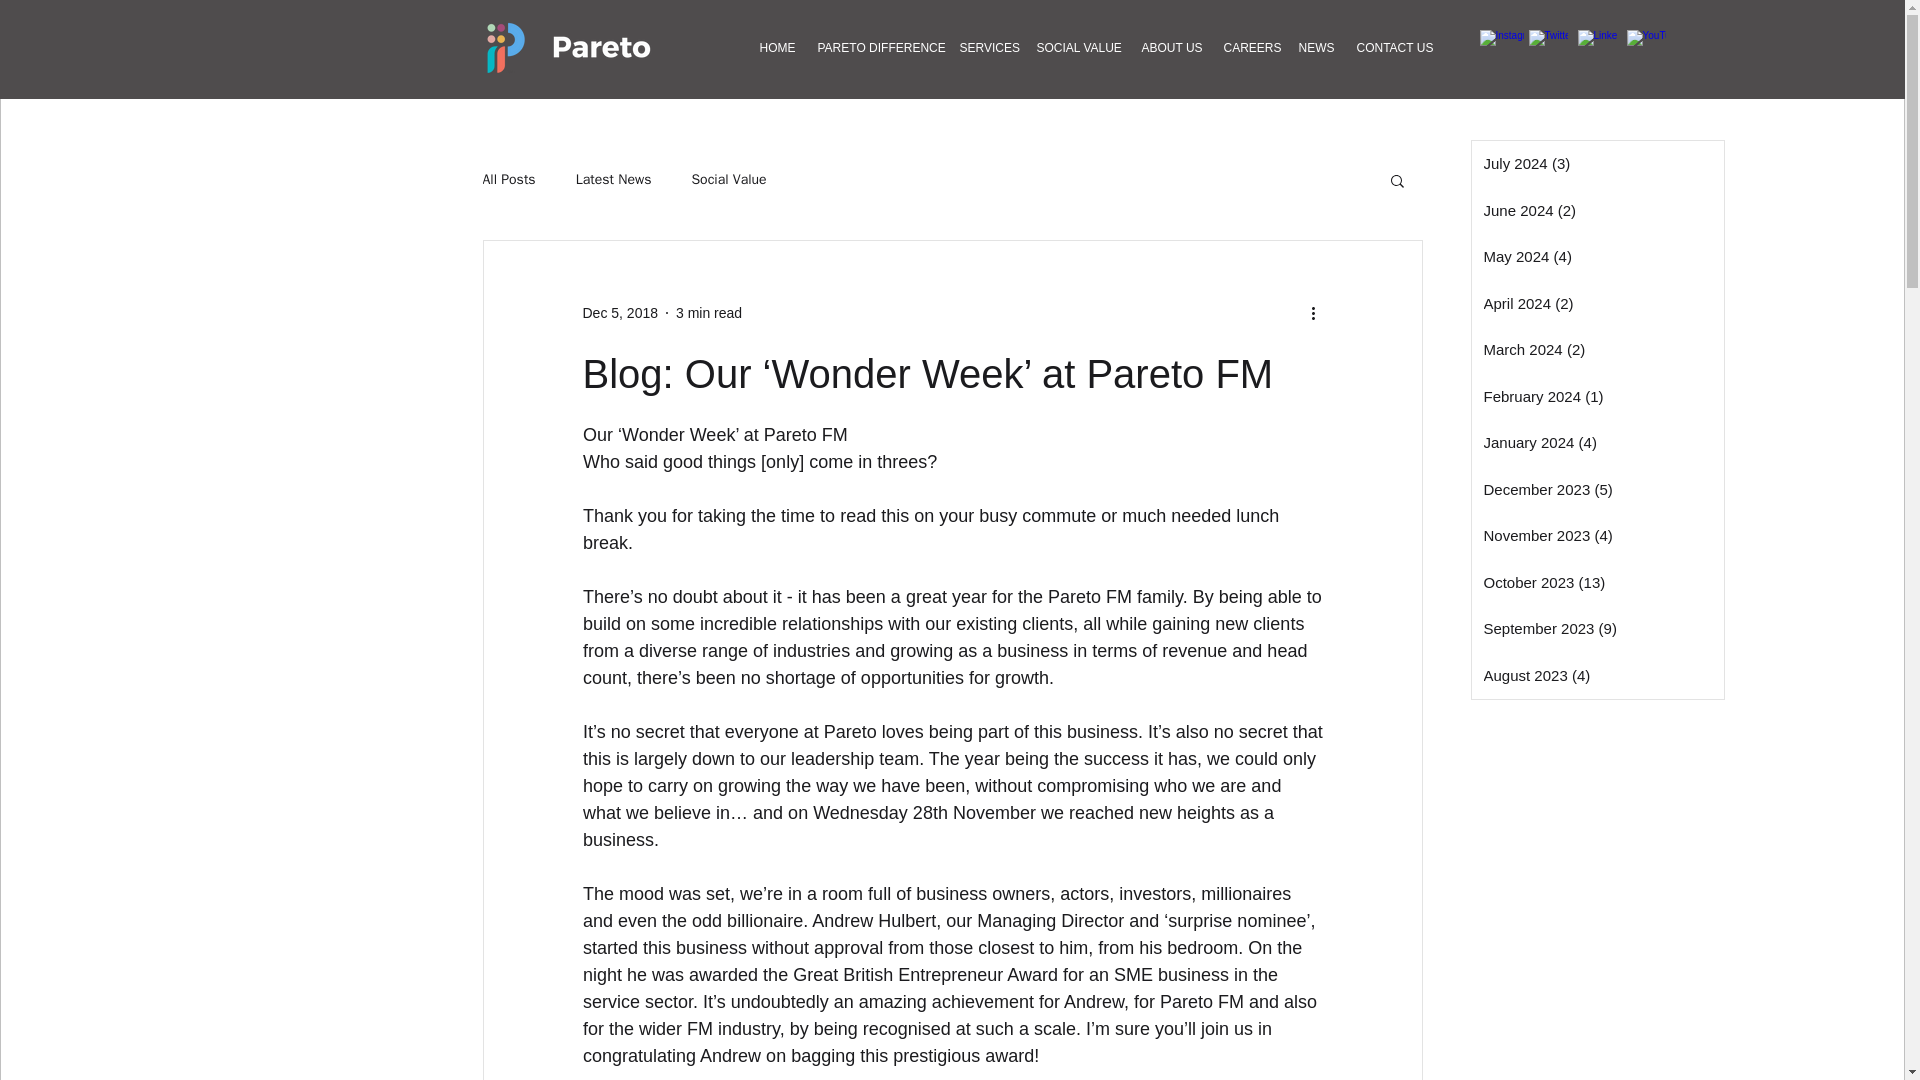 The height and width of the screenshot is (1080, 1920). What do you see at coordinates (1393, 48) in the screenshot?
I see `CONTACT US` at bounding box center [1393, 48].